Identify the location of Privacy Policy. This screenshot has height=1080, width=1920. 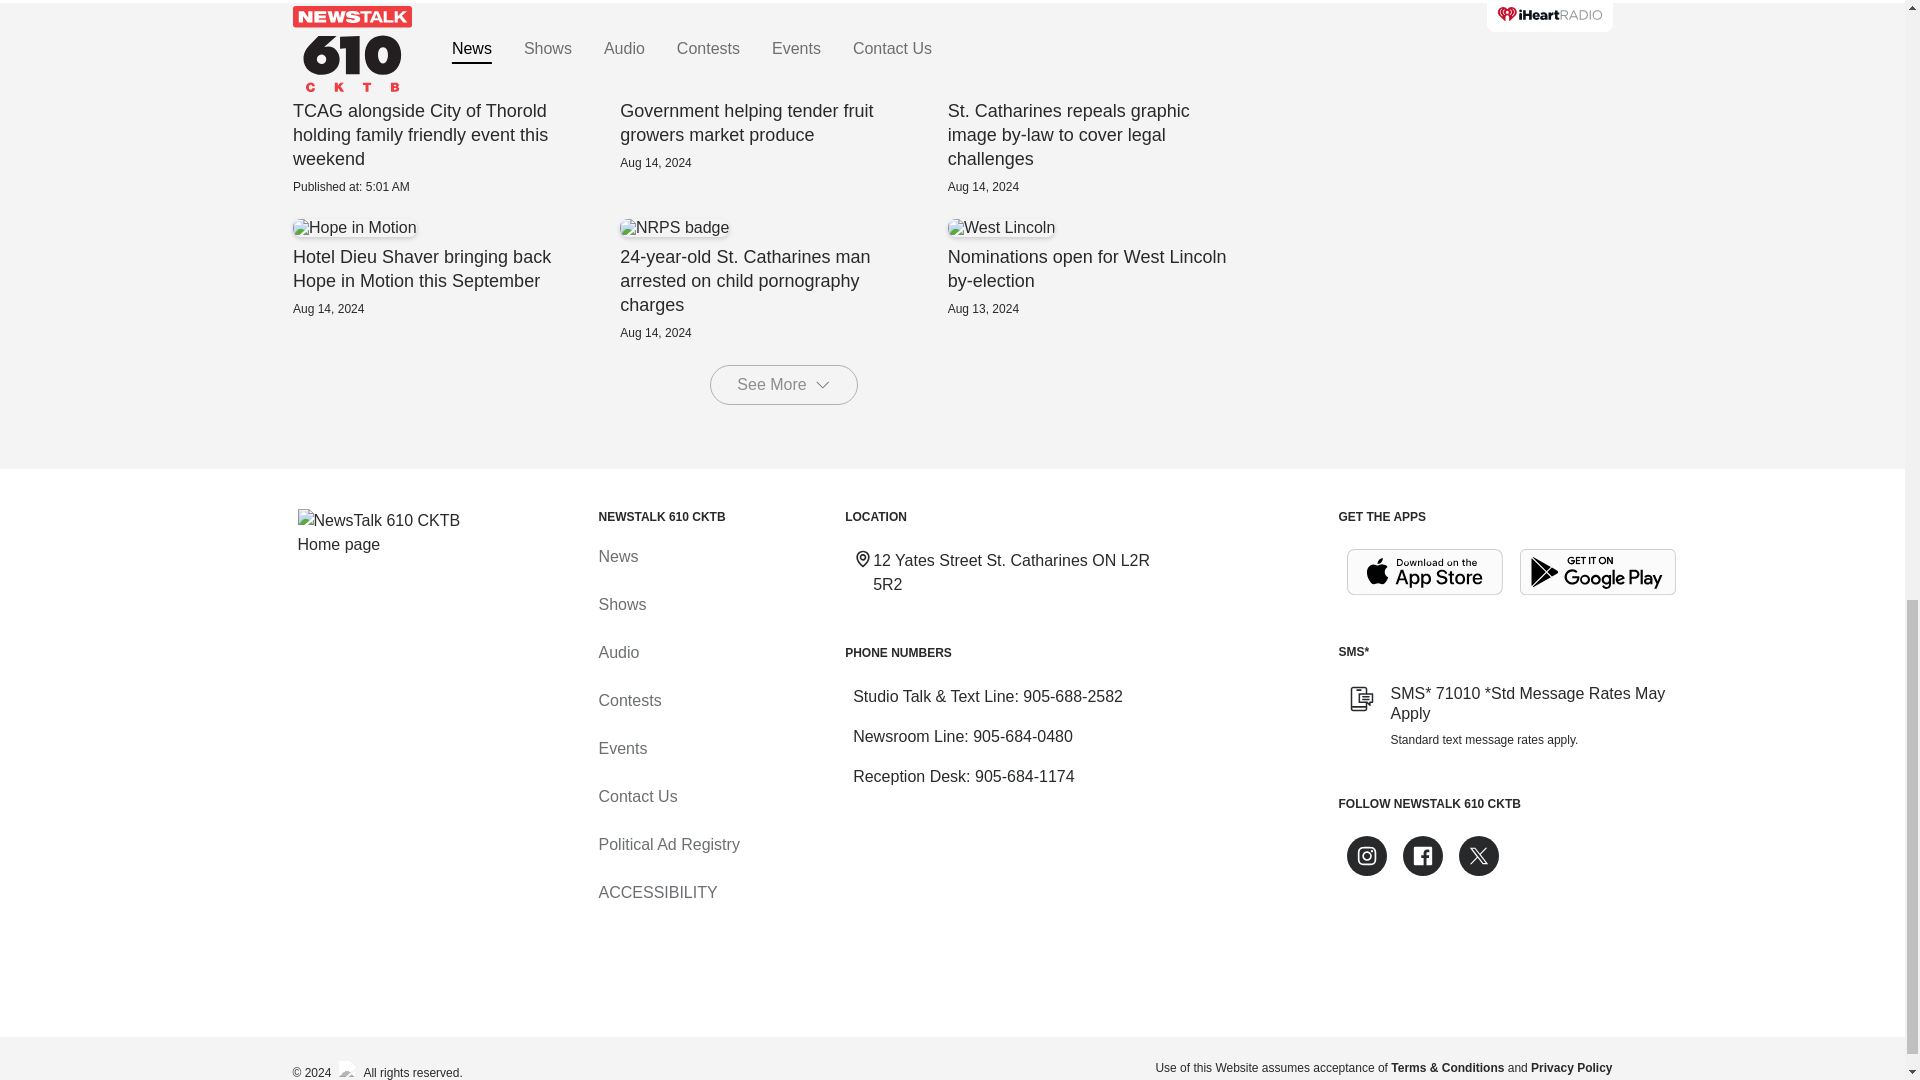
(1571, 1067).